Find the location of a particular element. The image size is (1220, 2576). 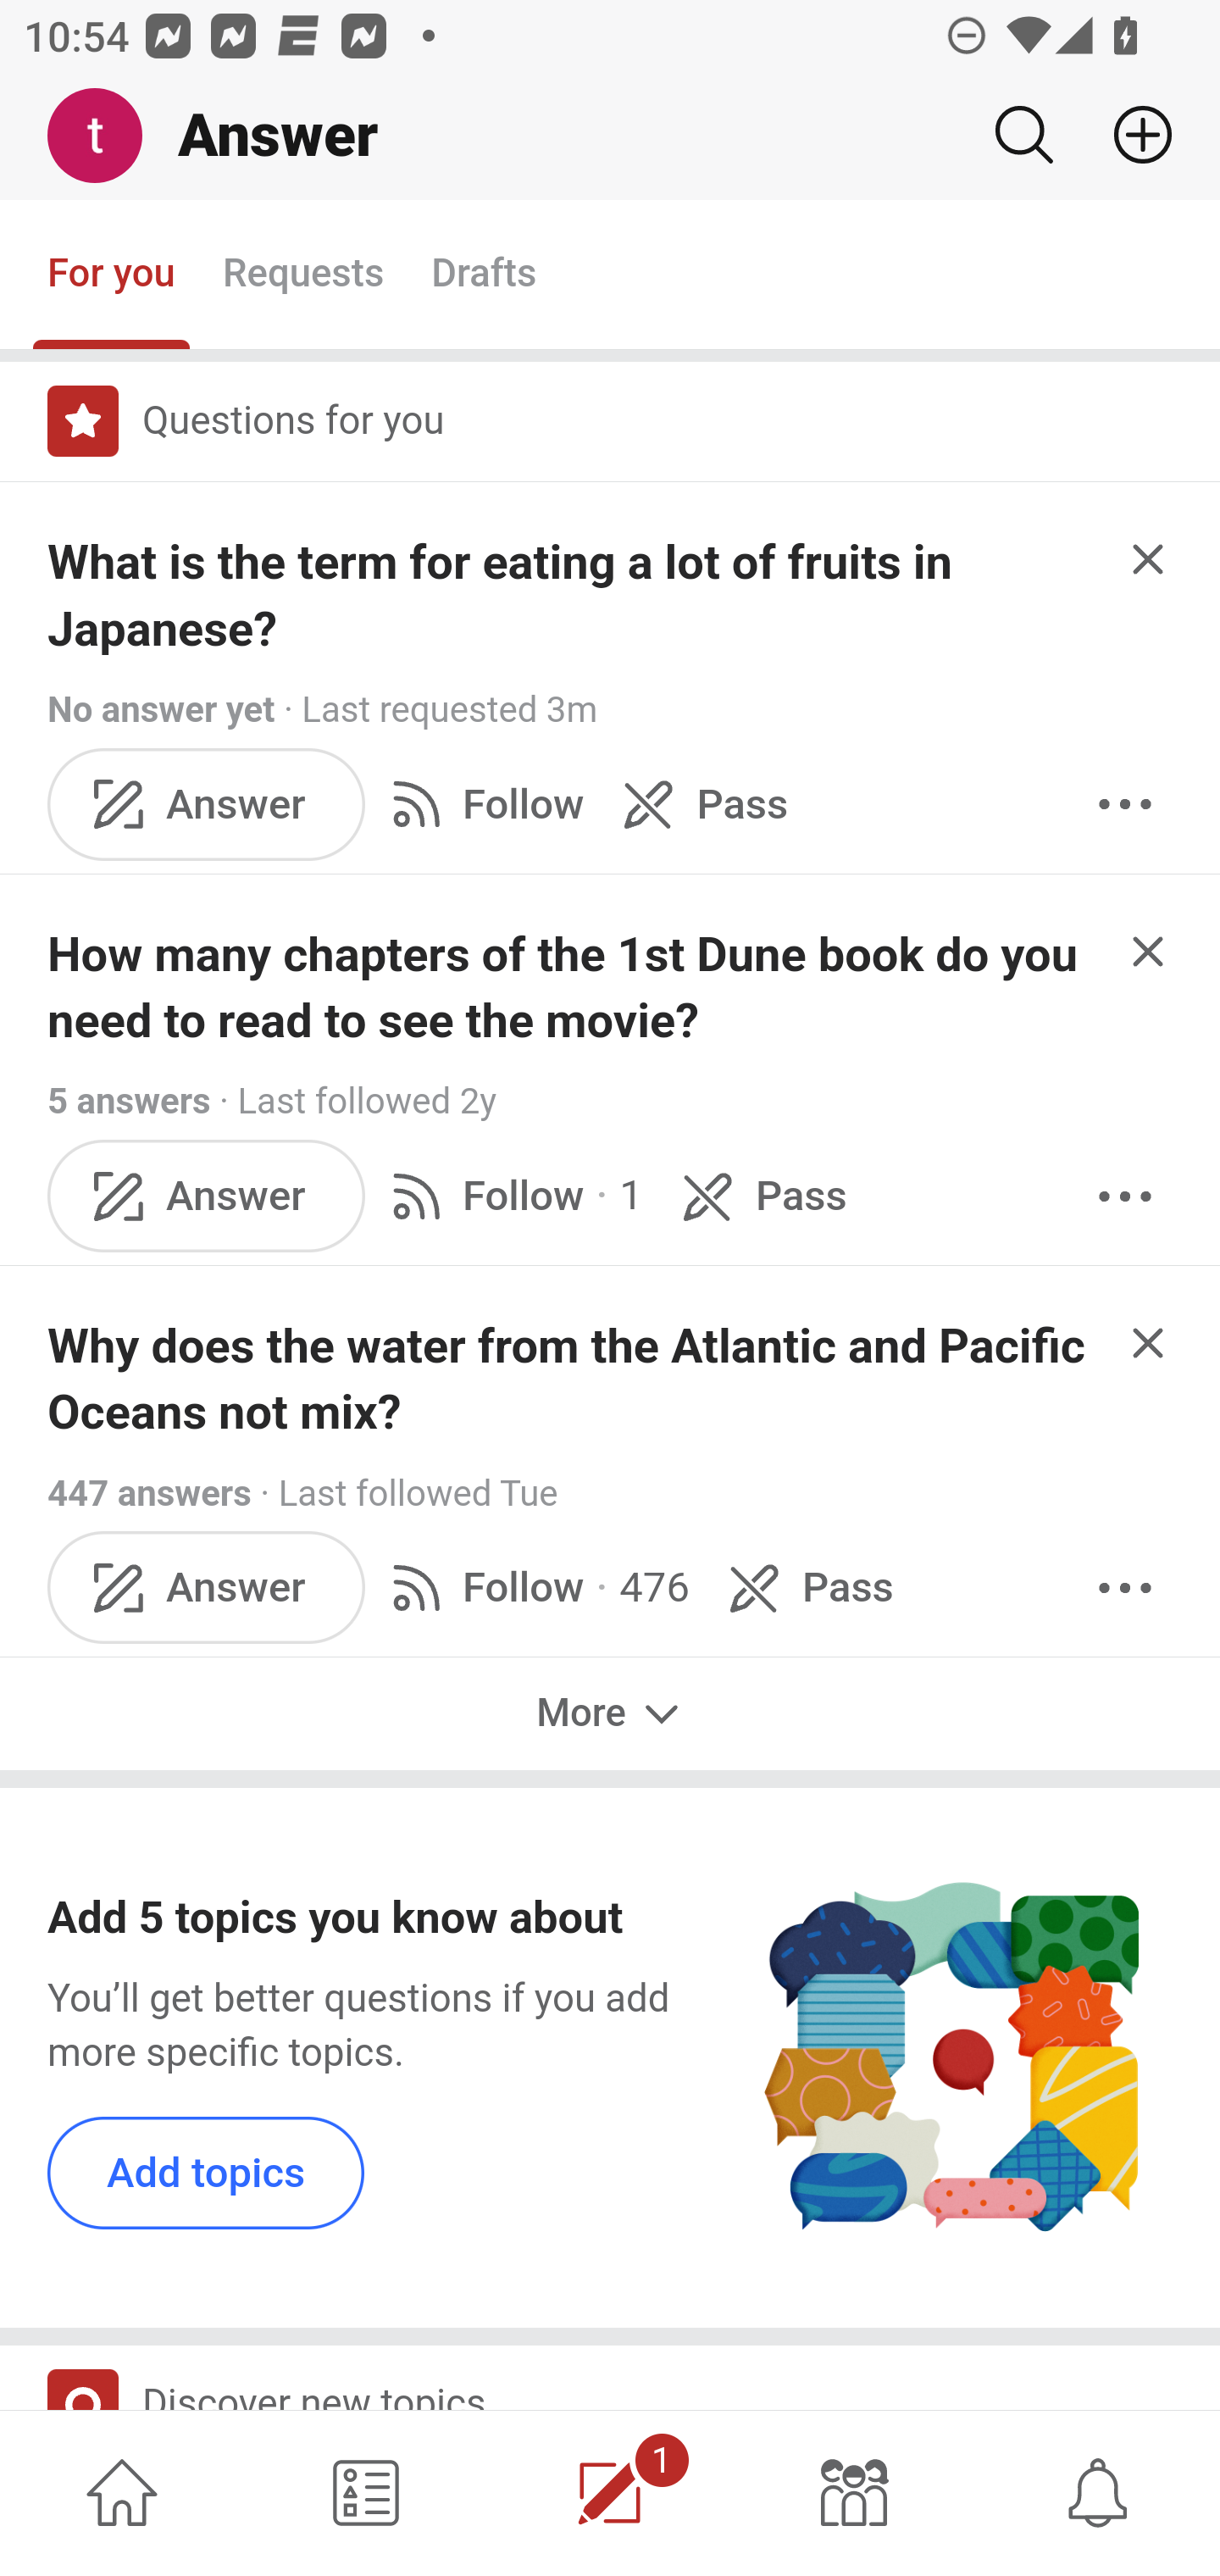

Follow · 1 is located at coordinates (512, 1196).